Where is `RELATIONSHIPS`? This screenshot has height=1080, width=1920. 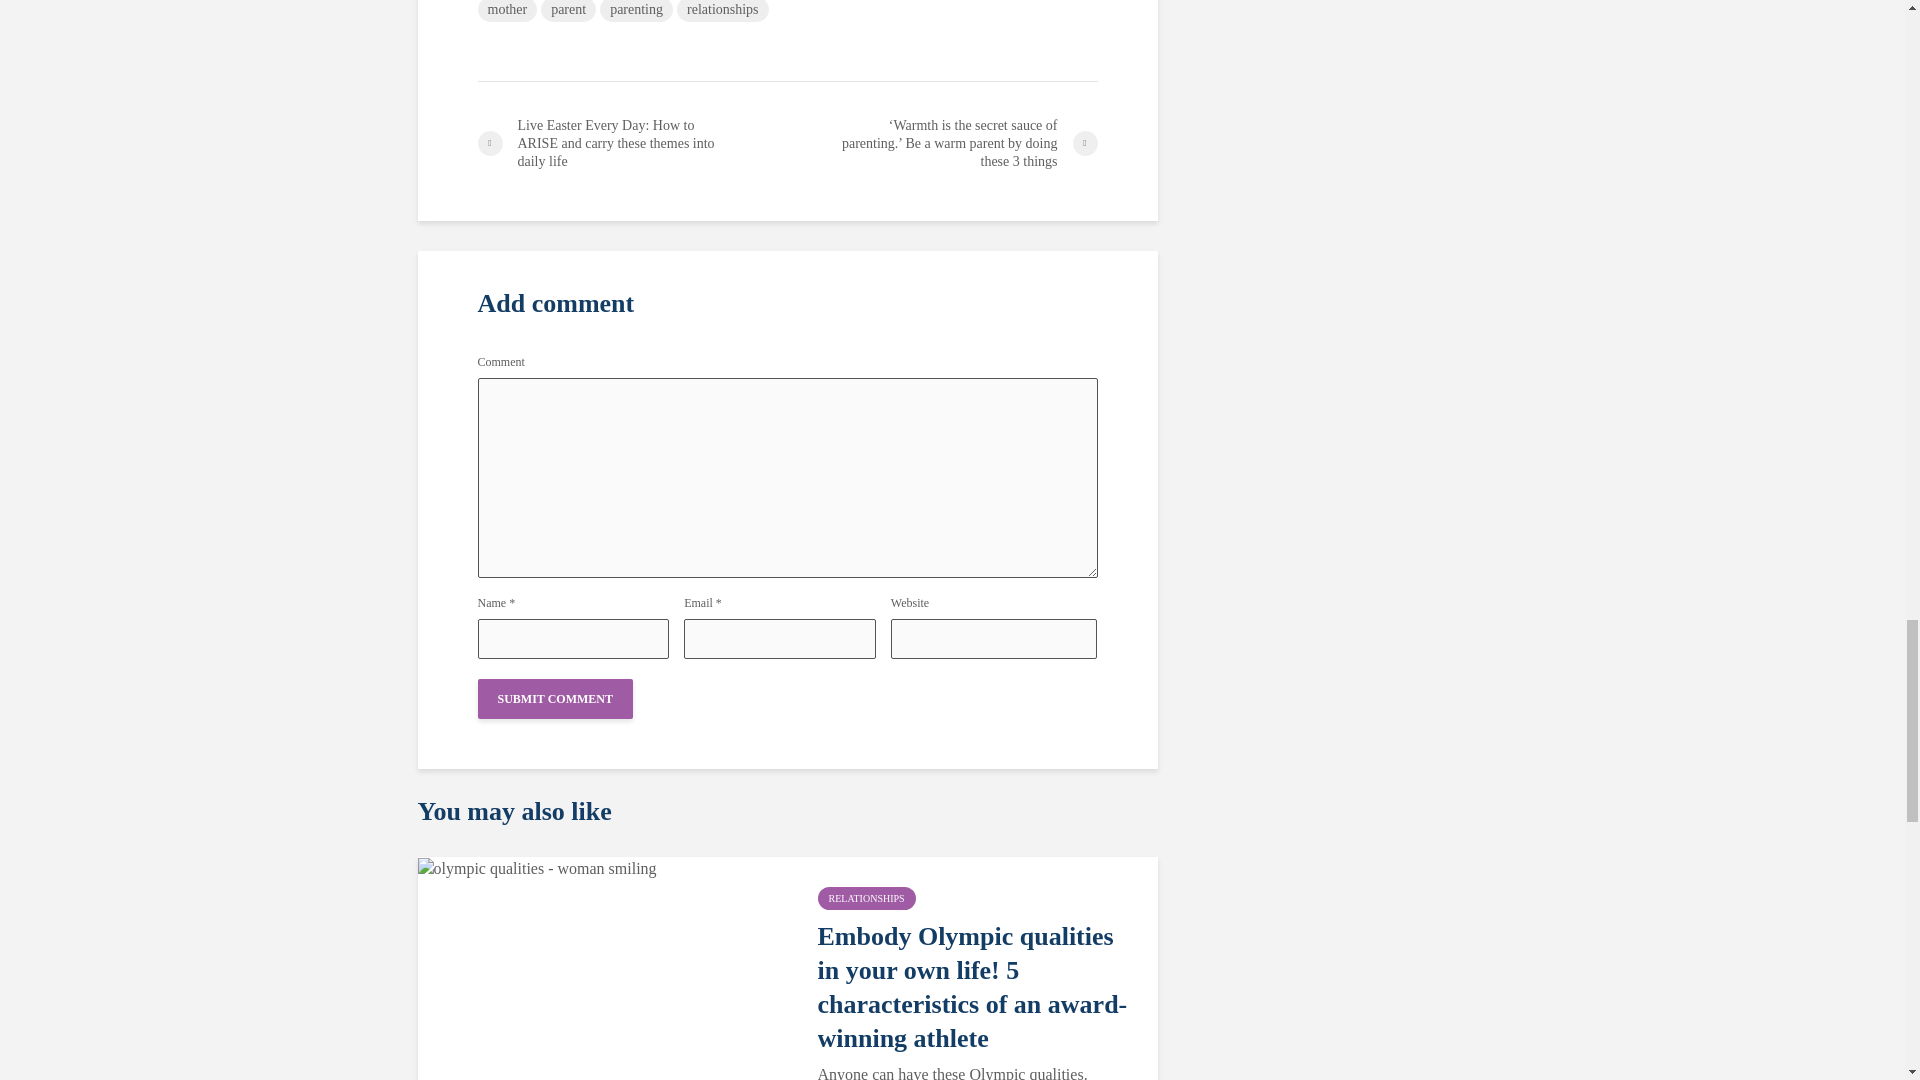 RELATIONSHIPS is located at coordinates (866, 898).